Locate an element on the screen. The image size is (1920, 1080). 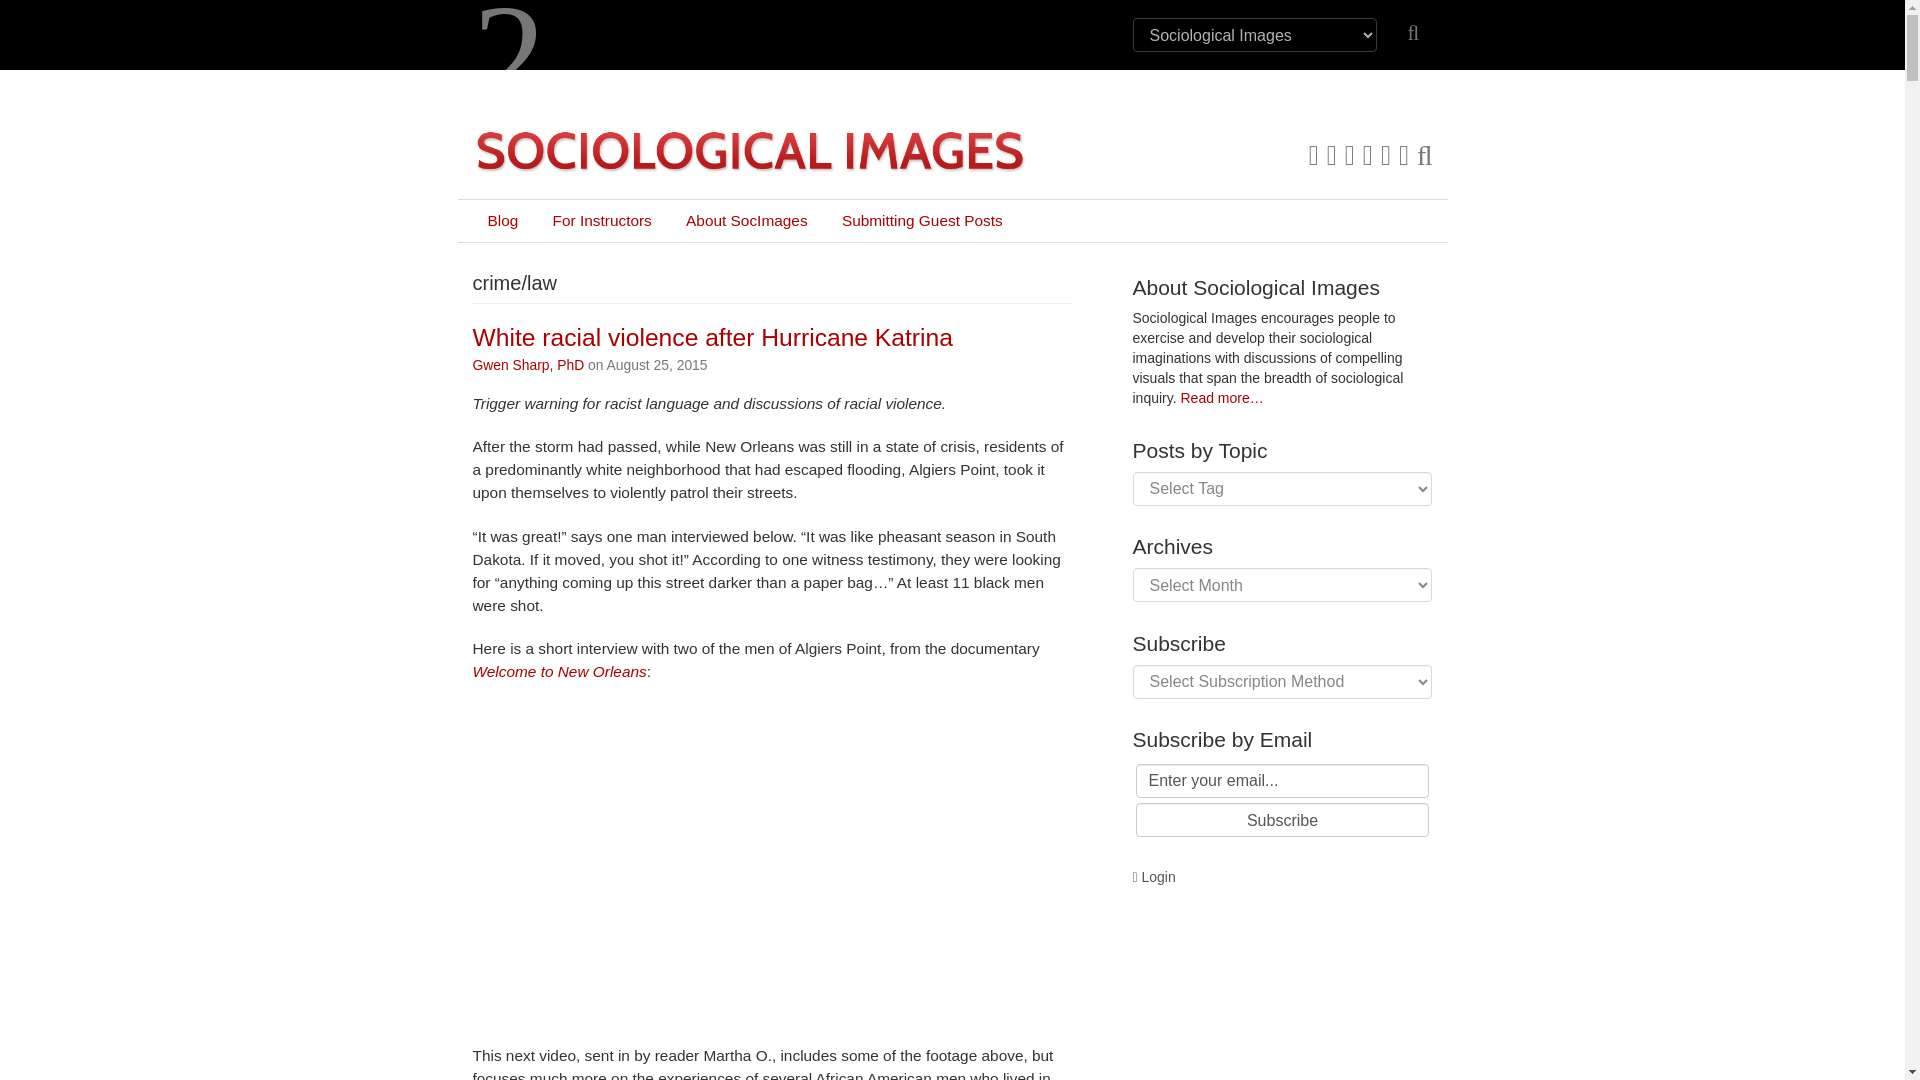
White racial violence after Hurricane Katrina is located at coordinates (712, 338).